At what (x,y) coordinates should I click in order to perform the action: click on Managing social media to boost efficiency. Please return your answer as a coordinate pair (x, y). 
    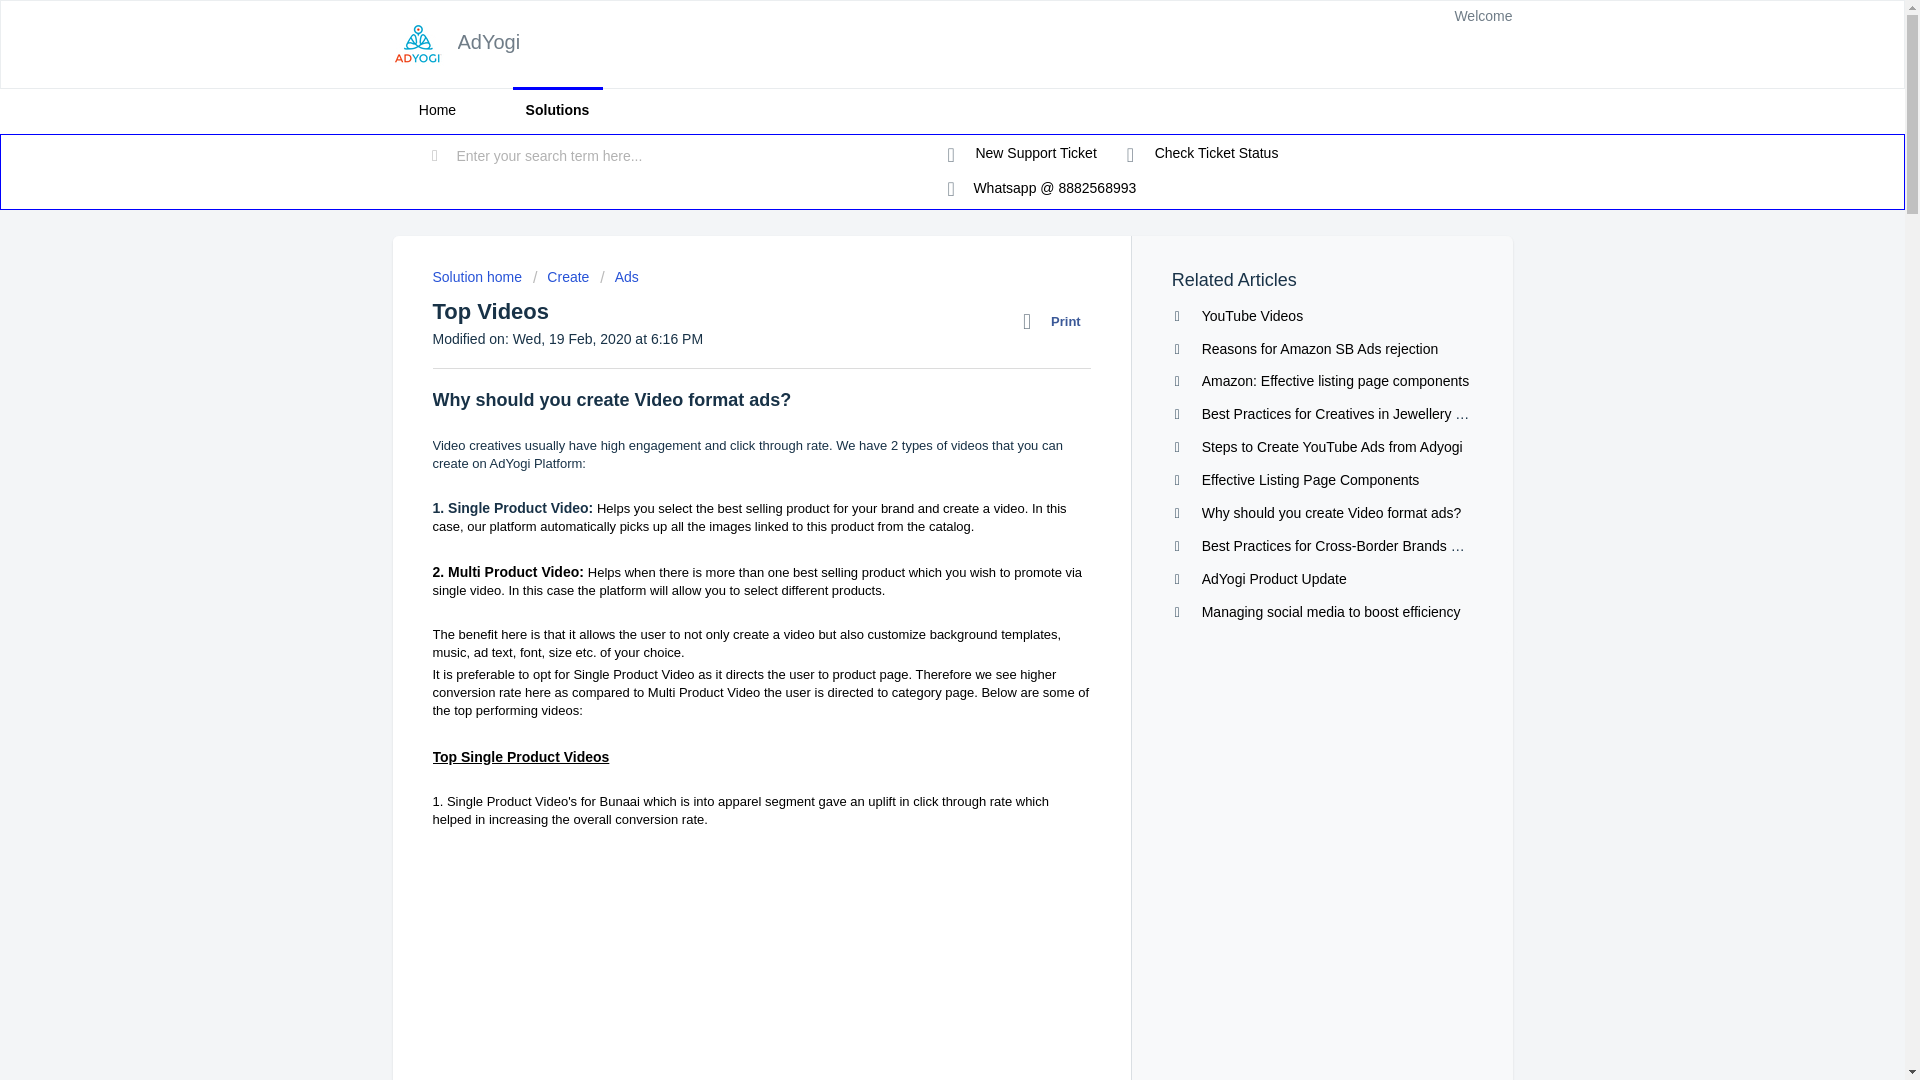
    Looking at the image, I should click on (1331, 611).